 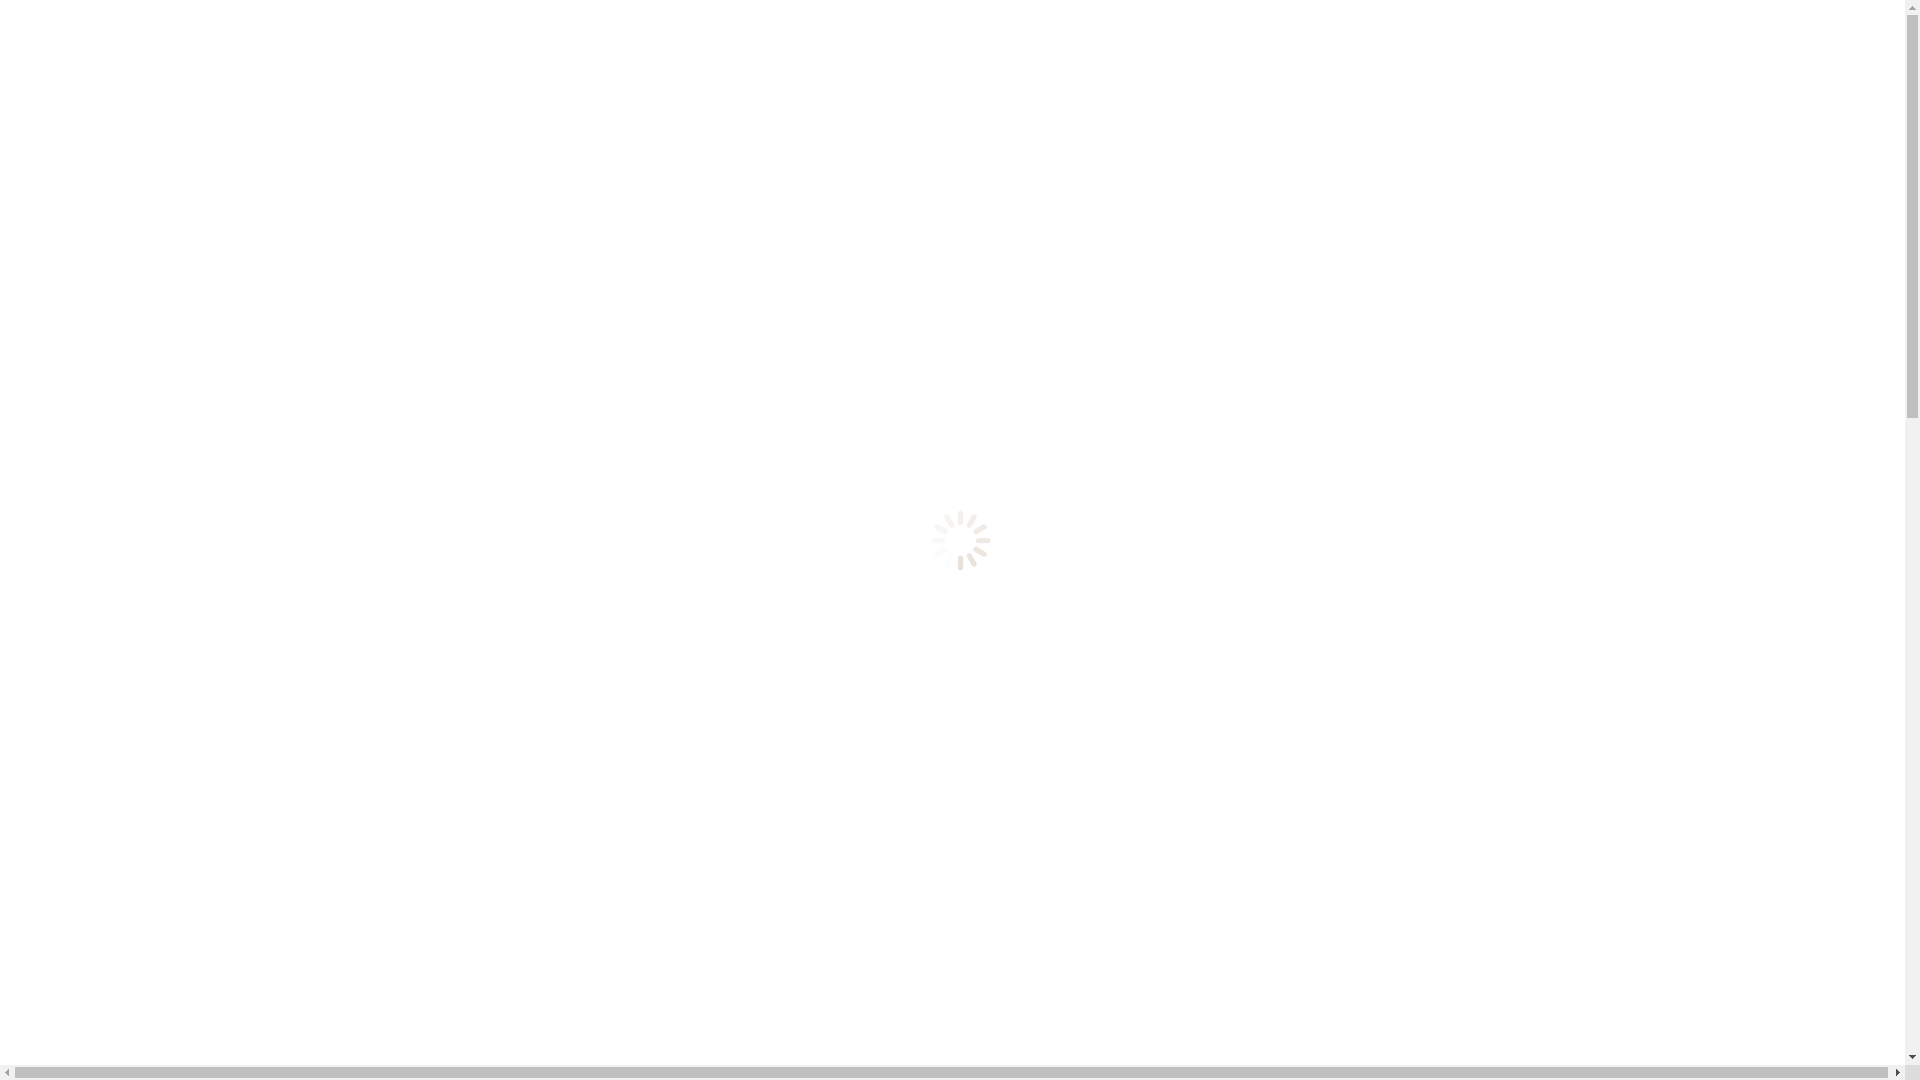 I want to click on Family Counselling, so click(x=152, y=532).